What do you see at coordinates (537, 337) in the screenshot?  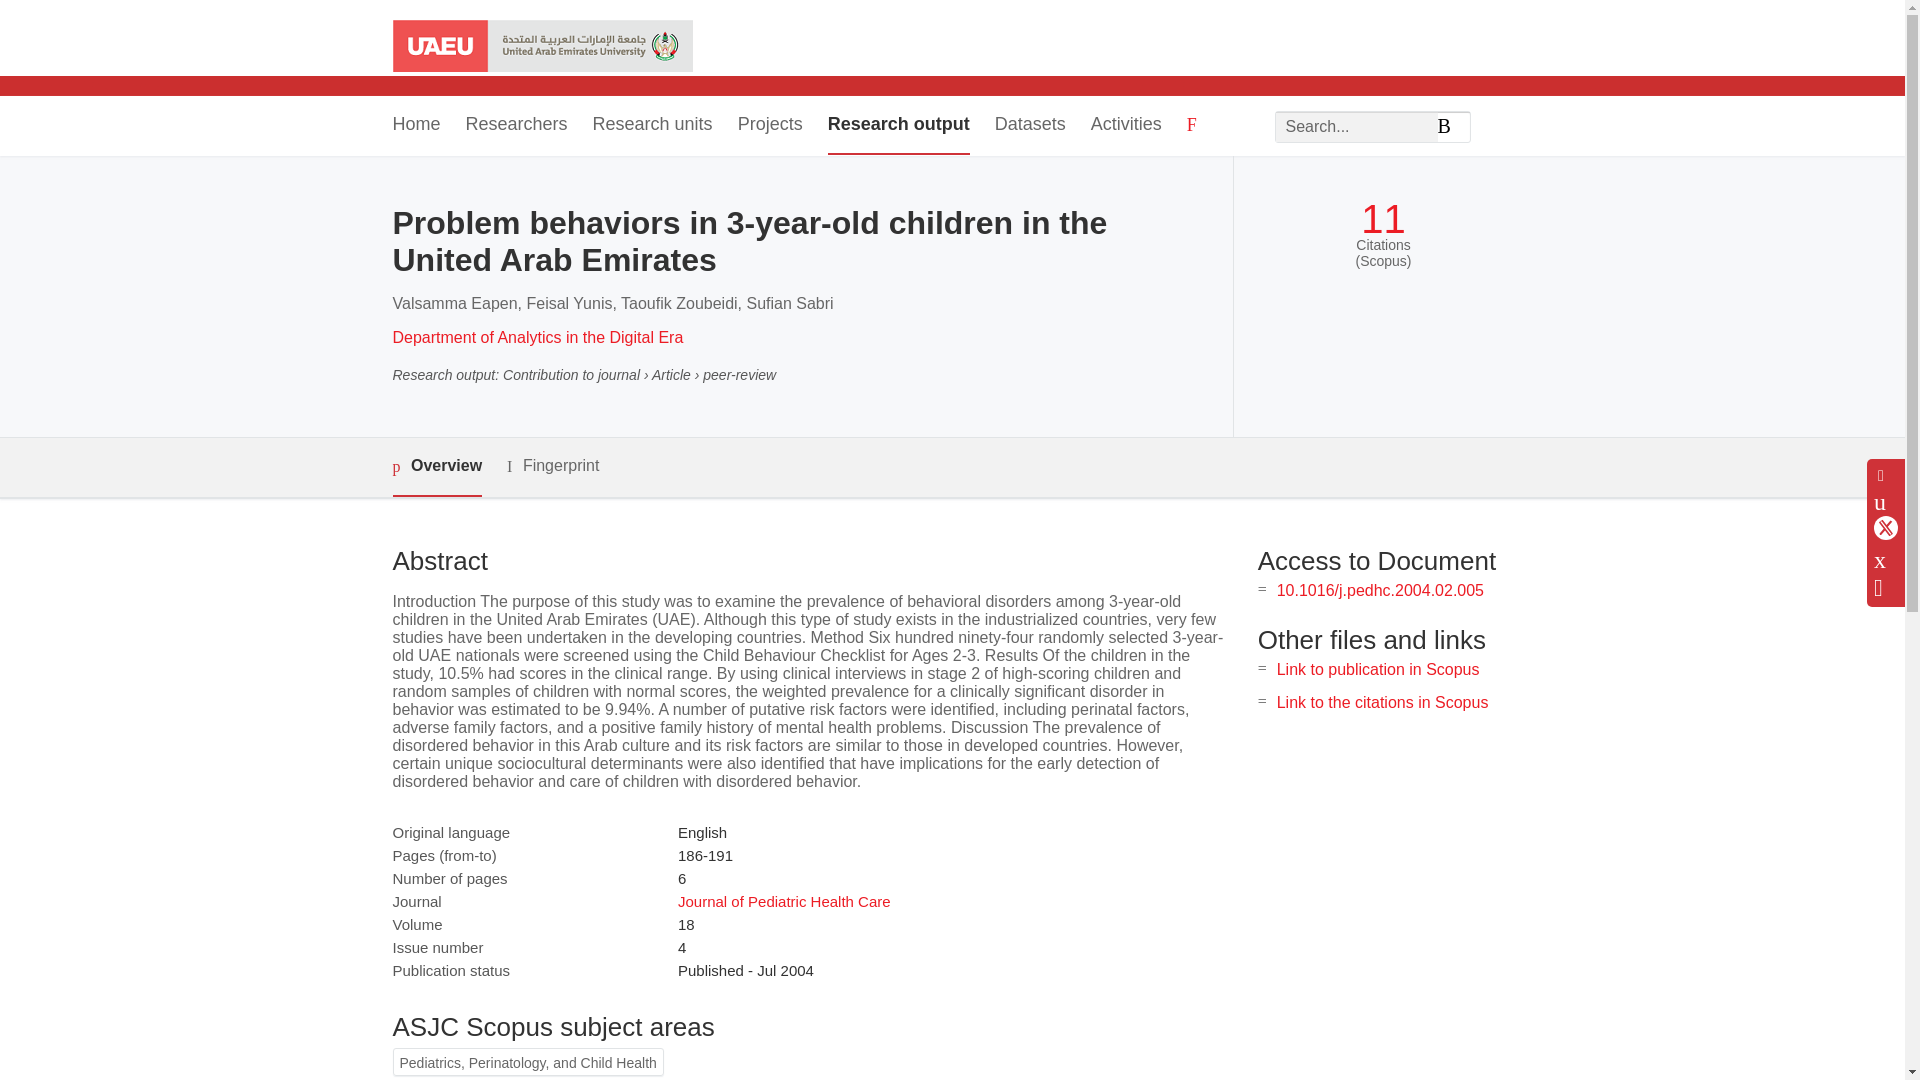 I see `Department of Analytics in the Digital Era` at bounding box center [537, 337].